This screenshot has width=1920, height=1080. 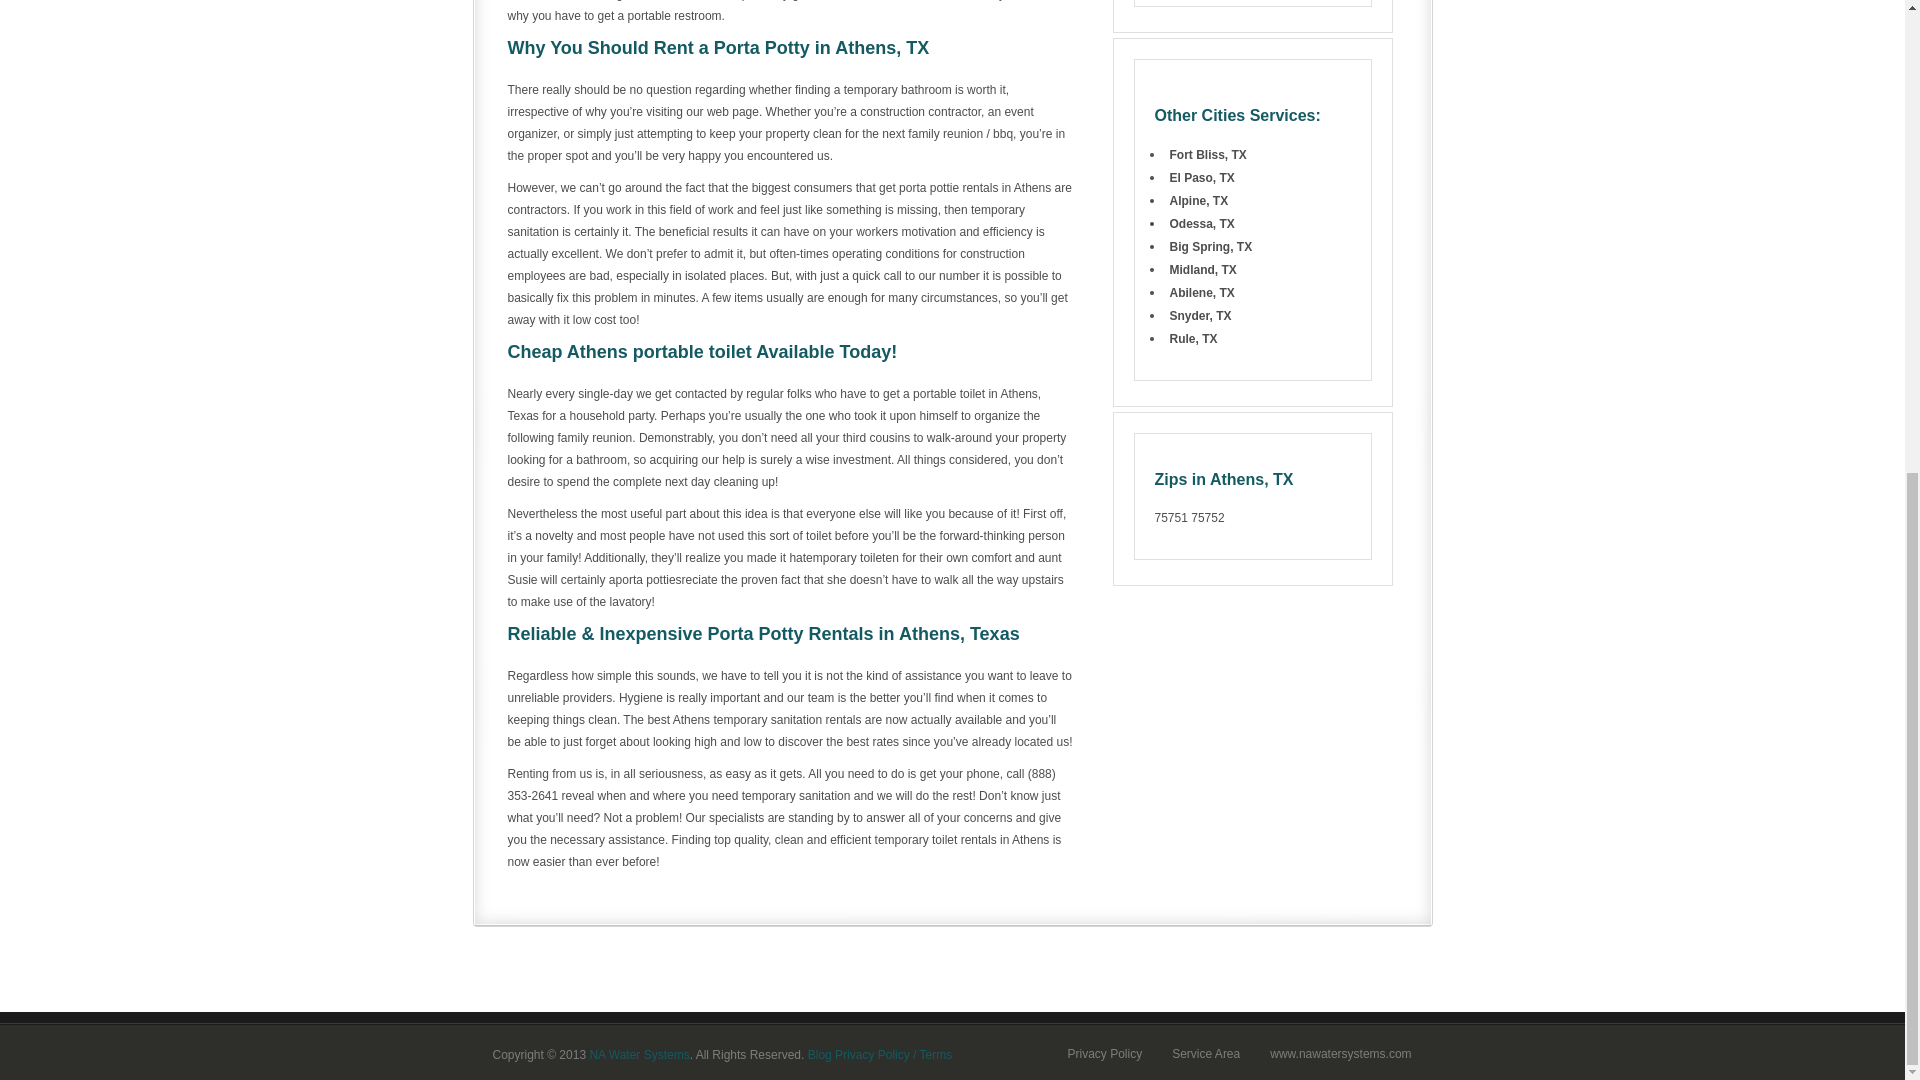 What do you see at coordinates (639, 1054) in the screenshot?
I see `NA Water Systems` at bounding box center [639, 1054].